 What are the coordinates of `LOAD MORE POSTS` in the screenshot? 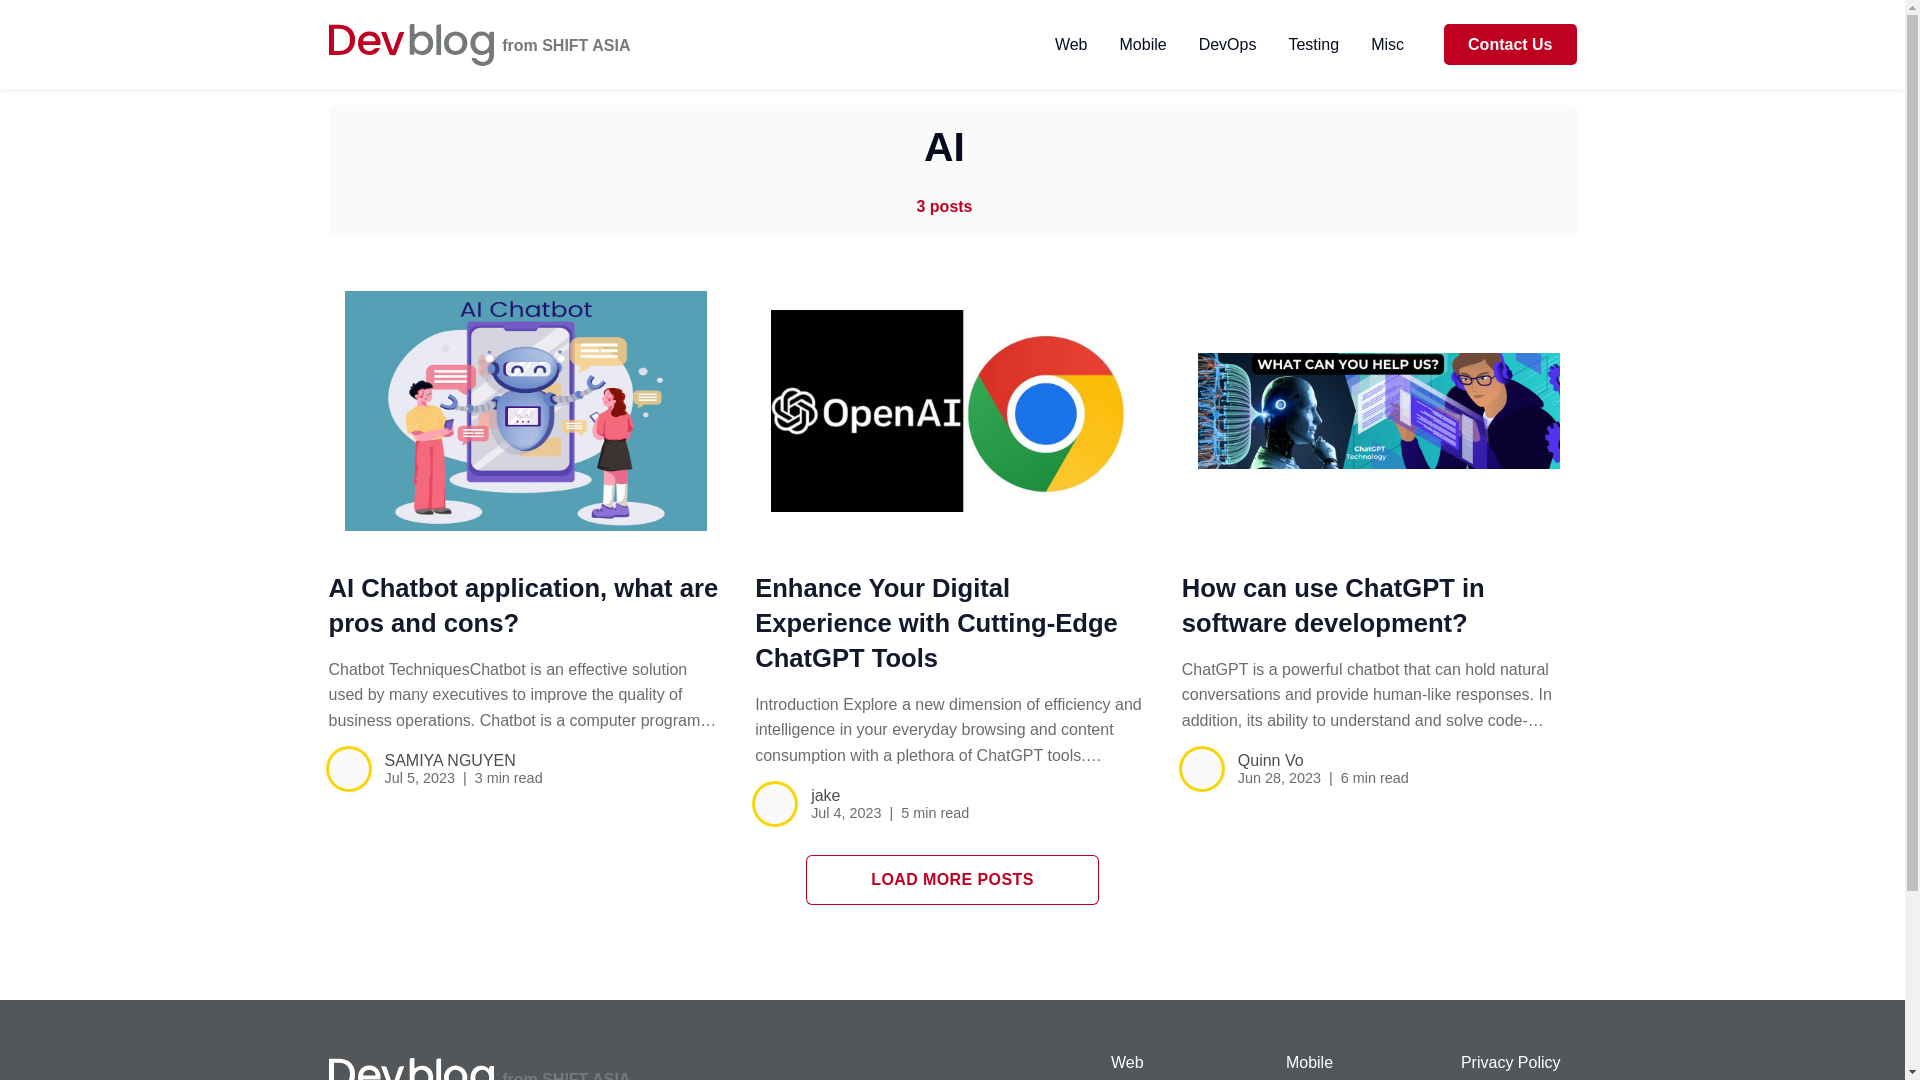 It's located at (951, 880).